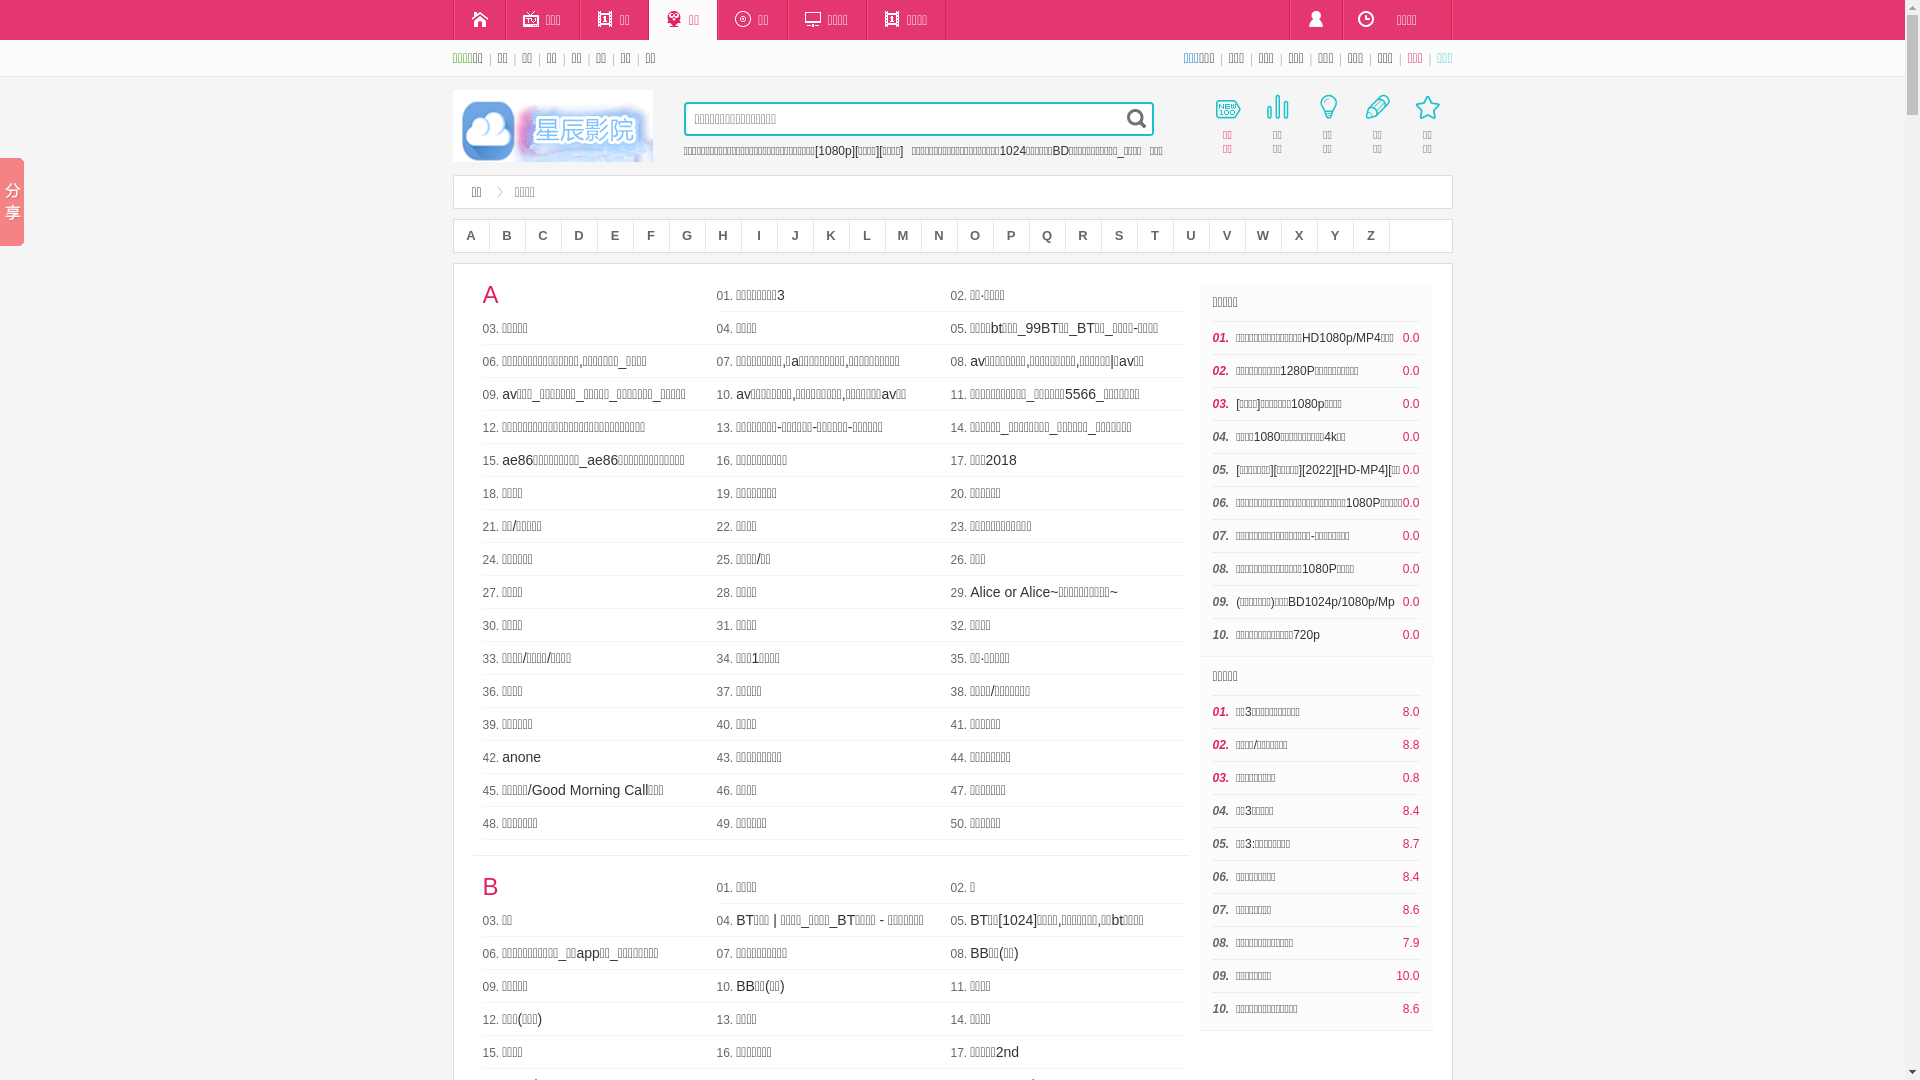 The image size is (1920, 1080). What do you see at coordinates (507, 236) in the screenshot?
I see `B` at bounding box center [507, 236].